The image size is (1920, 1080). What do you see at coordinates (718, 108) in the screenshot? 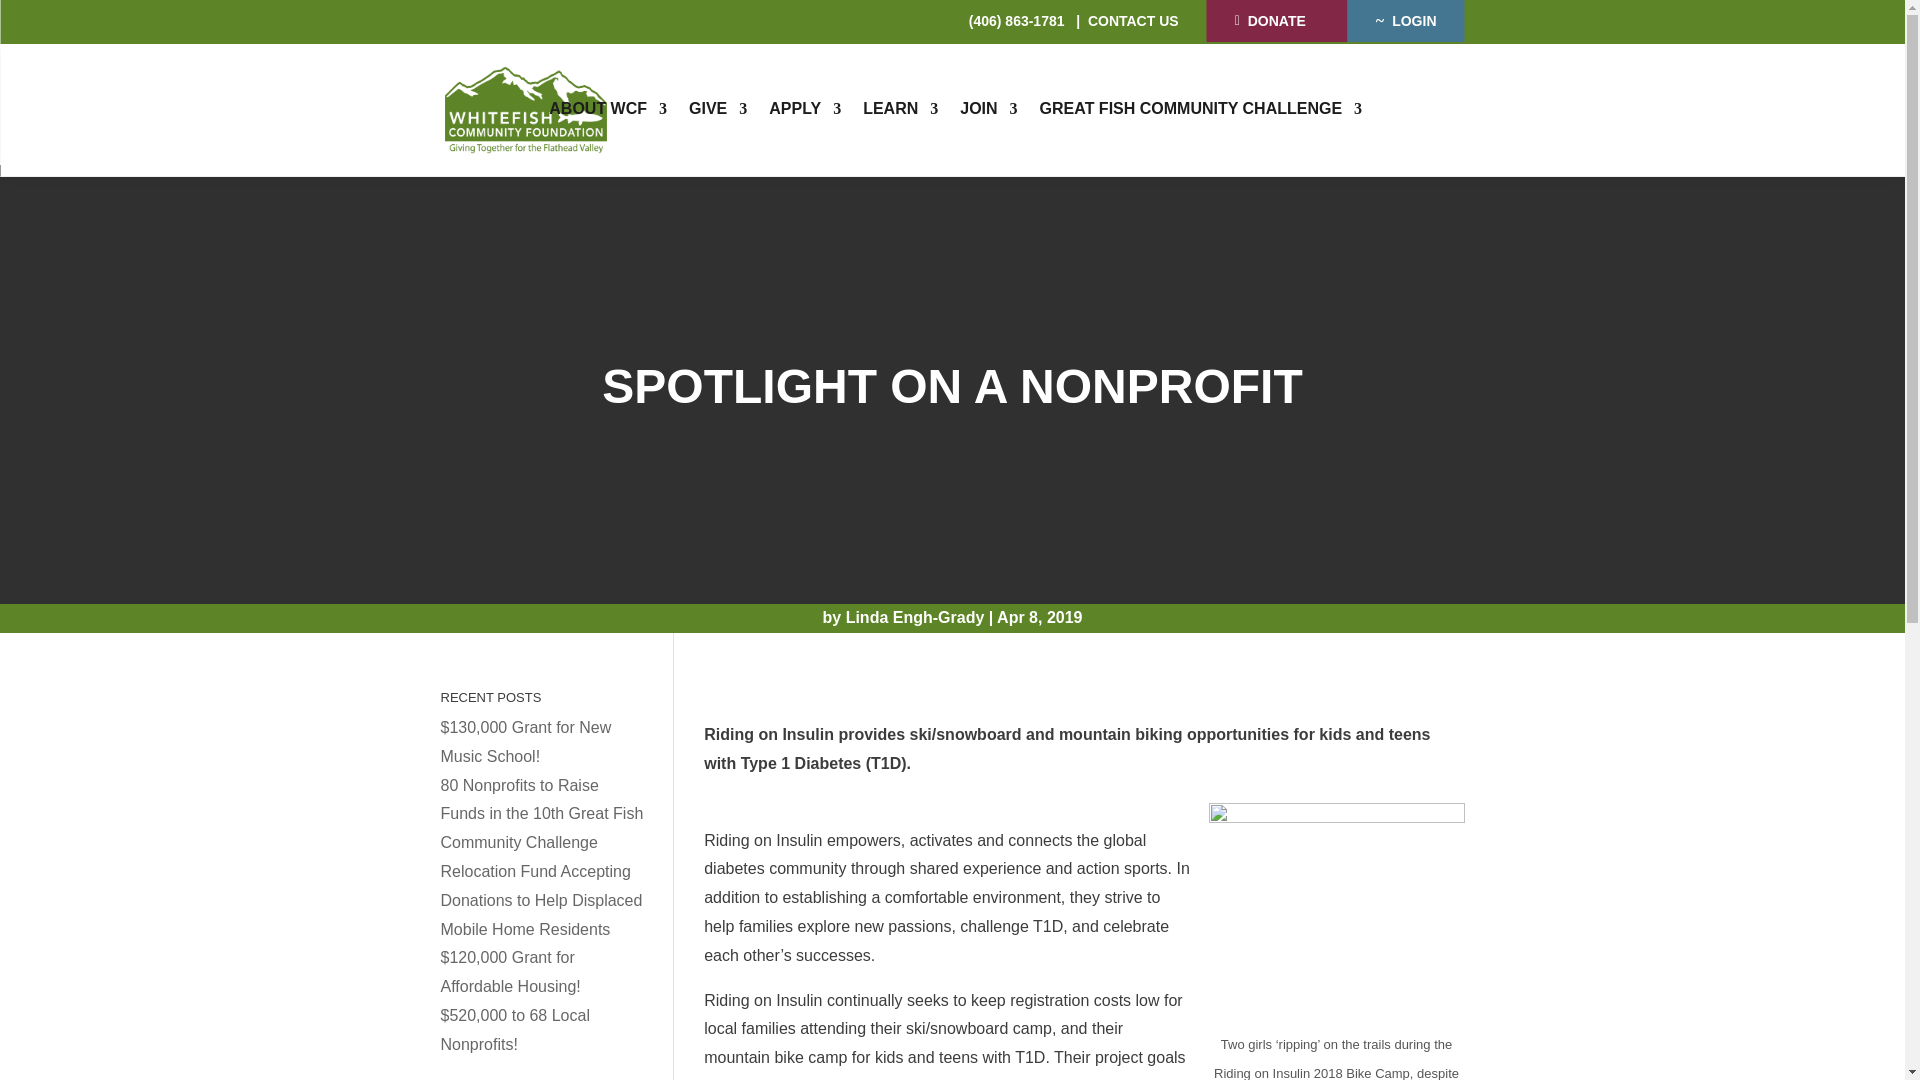
I see `GIVE` at bounding box center [718, 108].